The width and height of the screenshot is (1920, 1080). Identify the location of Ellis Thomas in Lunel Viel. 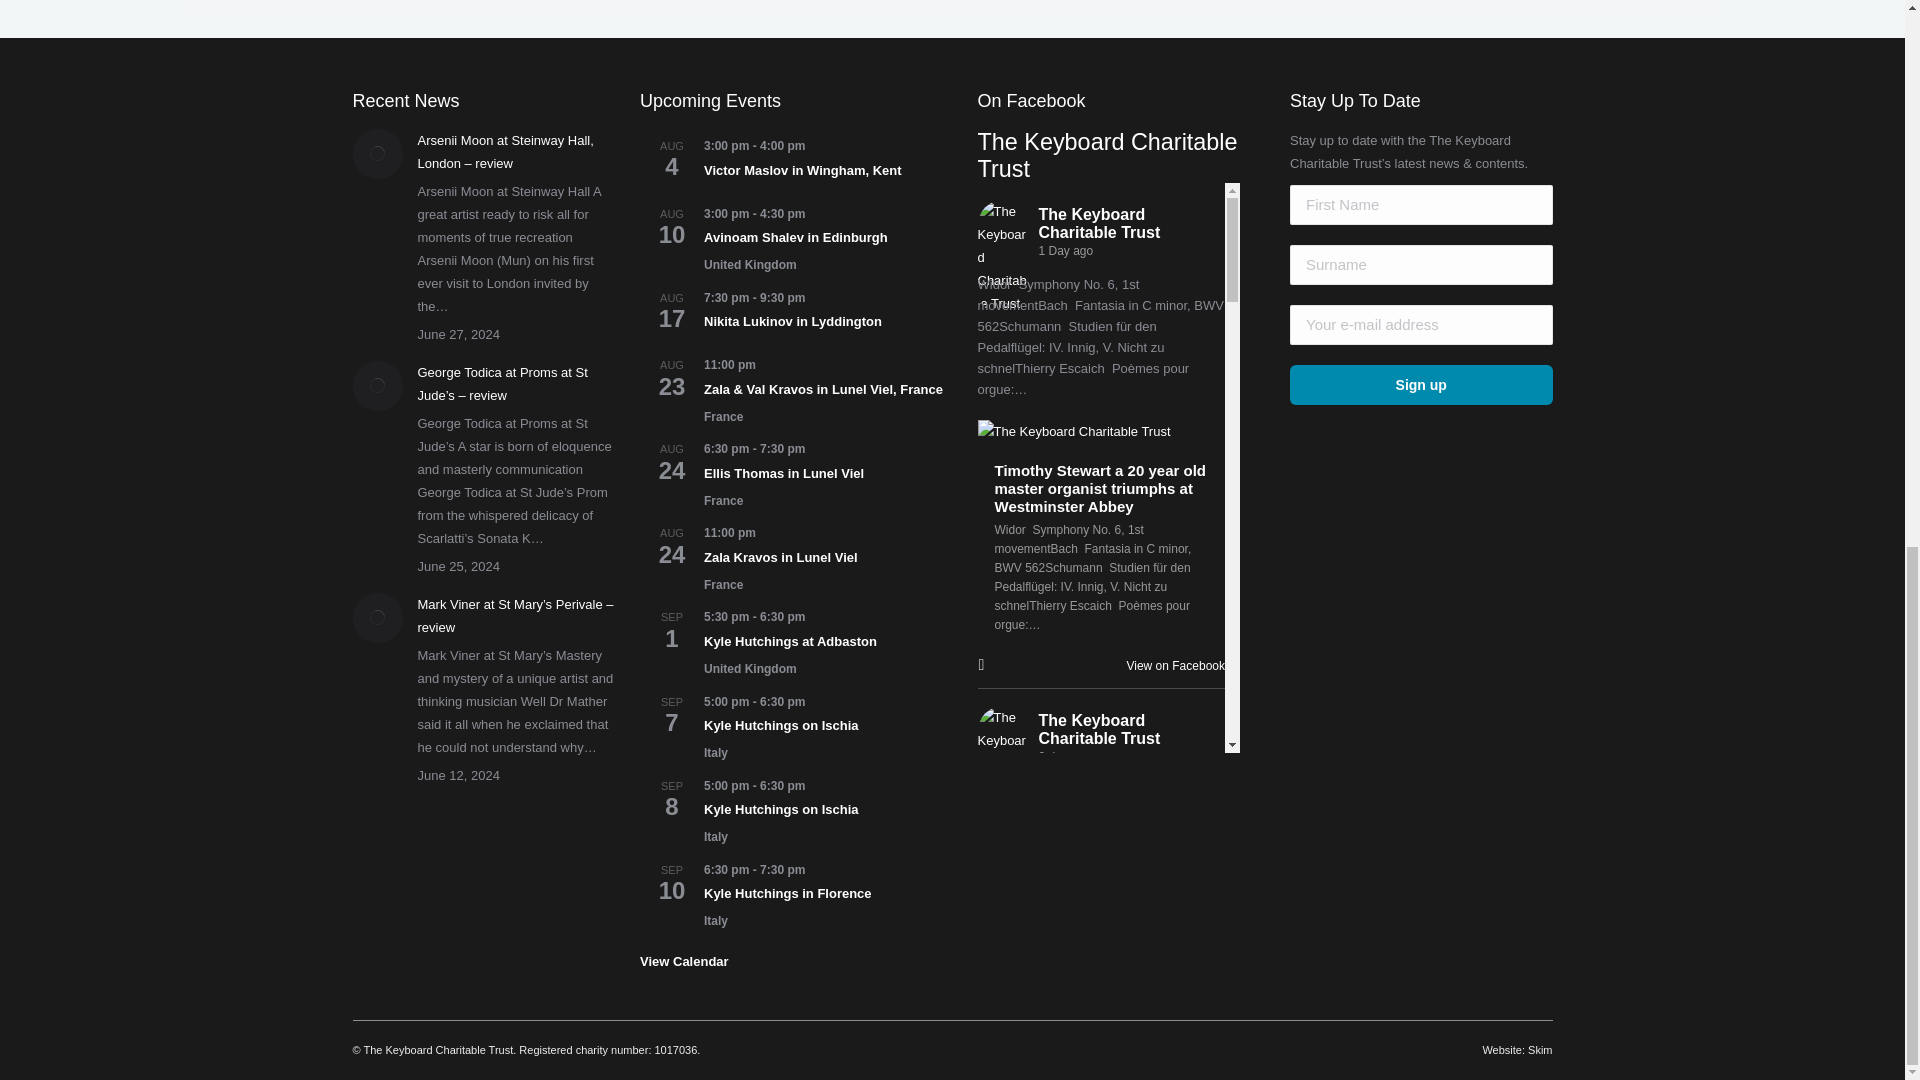
(784, 473).